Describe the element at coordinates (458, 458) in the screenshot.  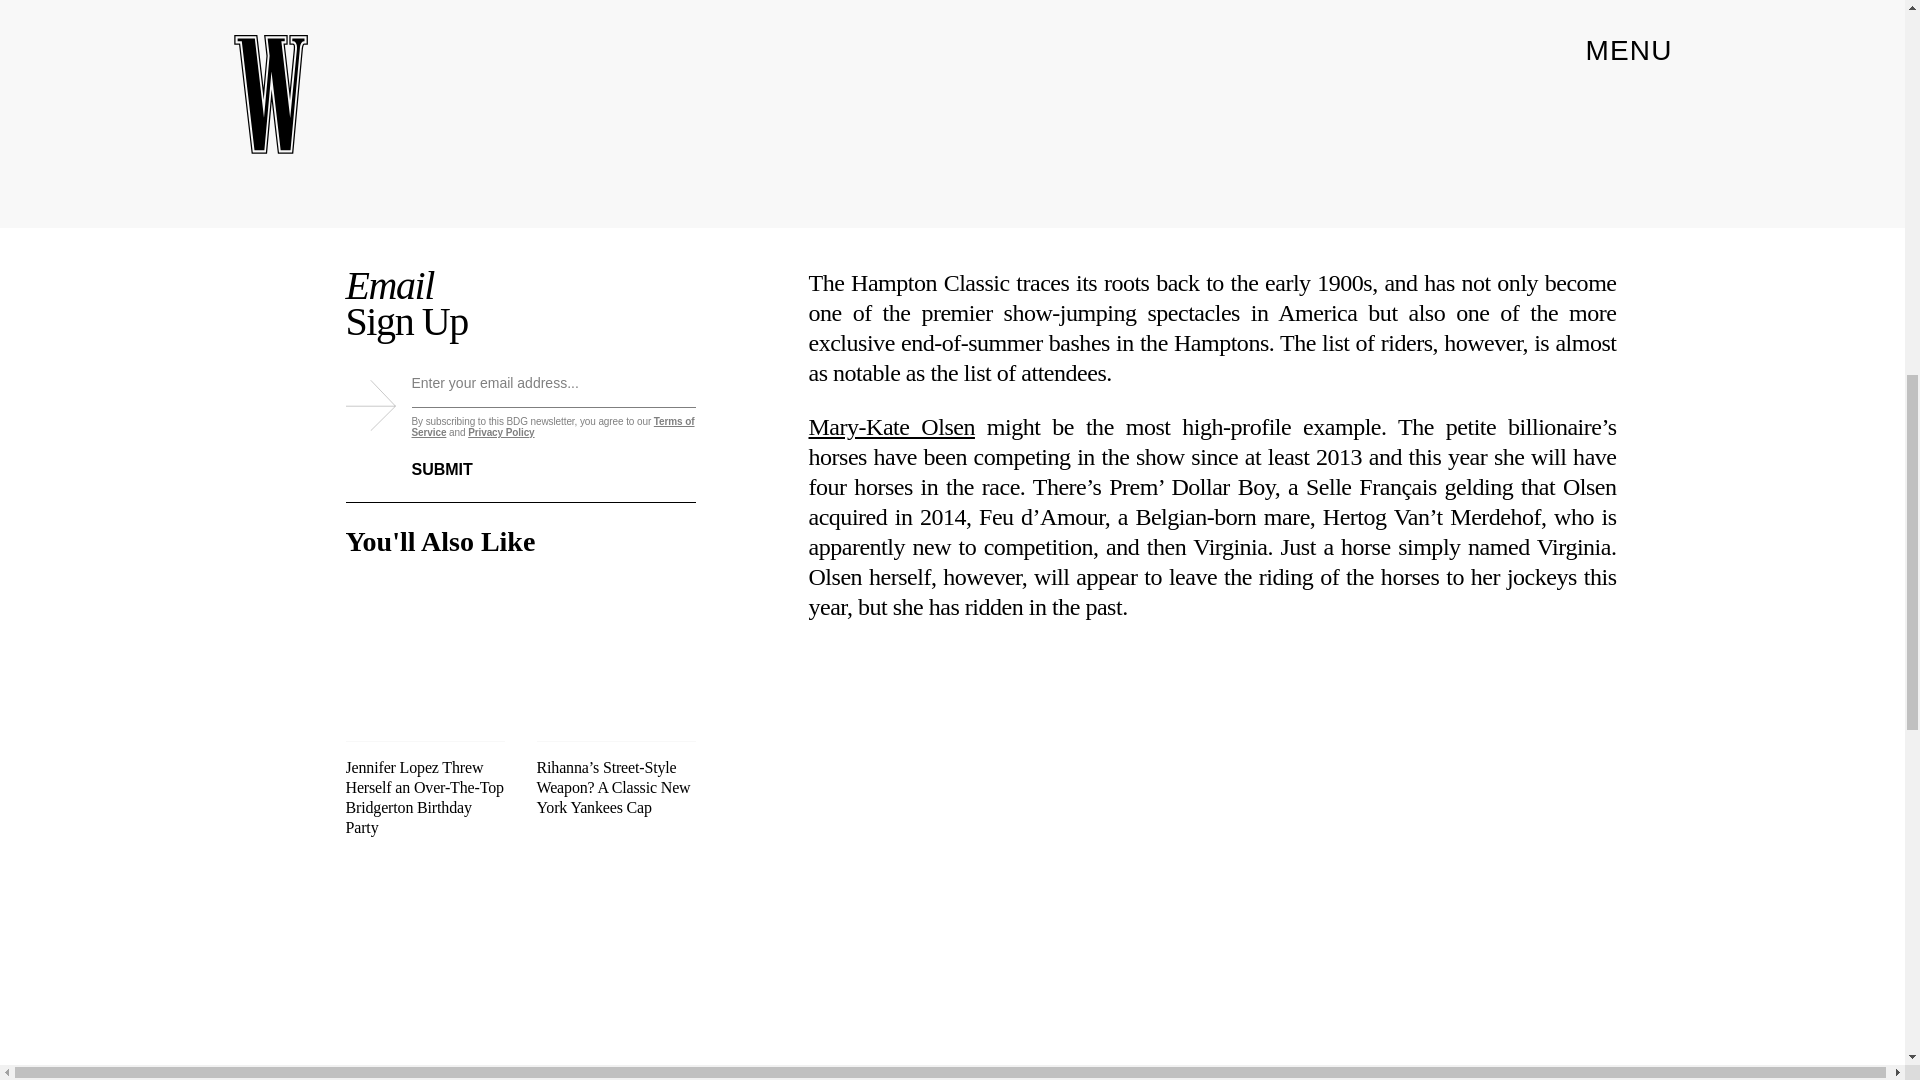
I see `SUBMIT` at that location.